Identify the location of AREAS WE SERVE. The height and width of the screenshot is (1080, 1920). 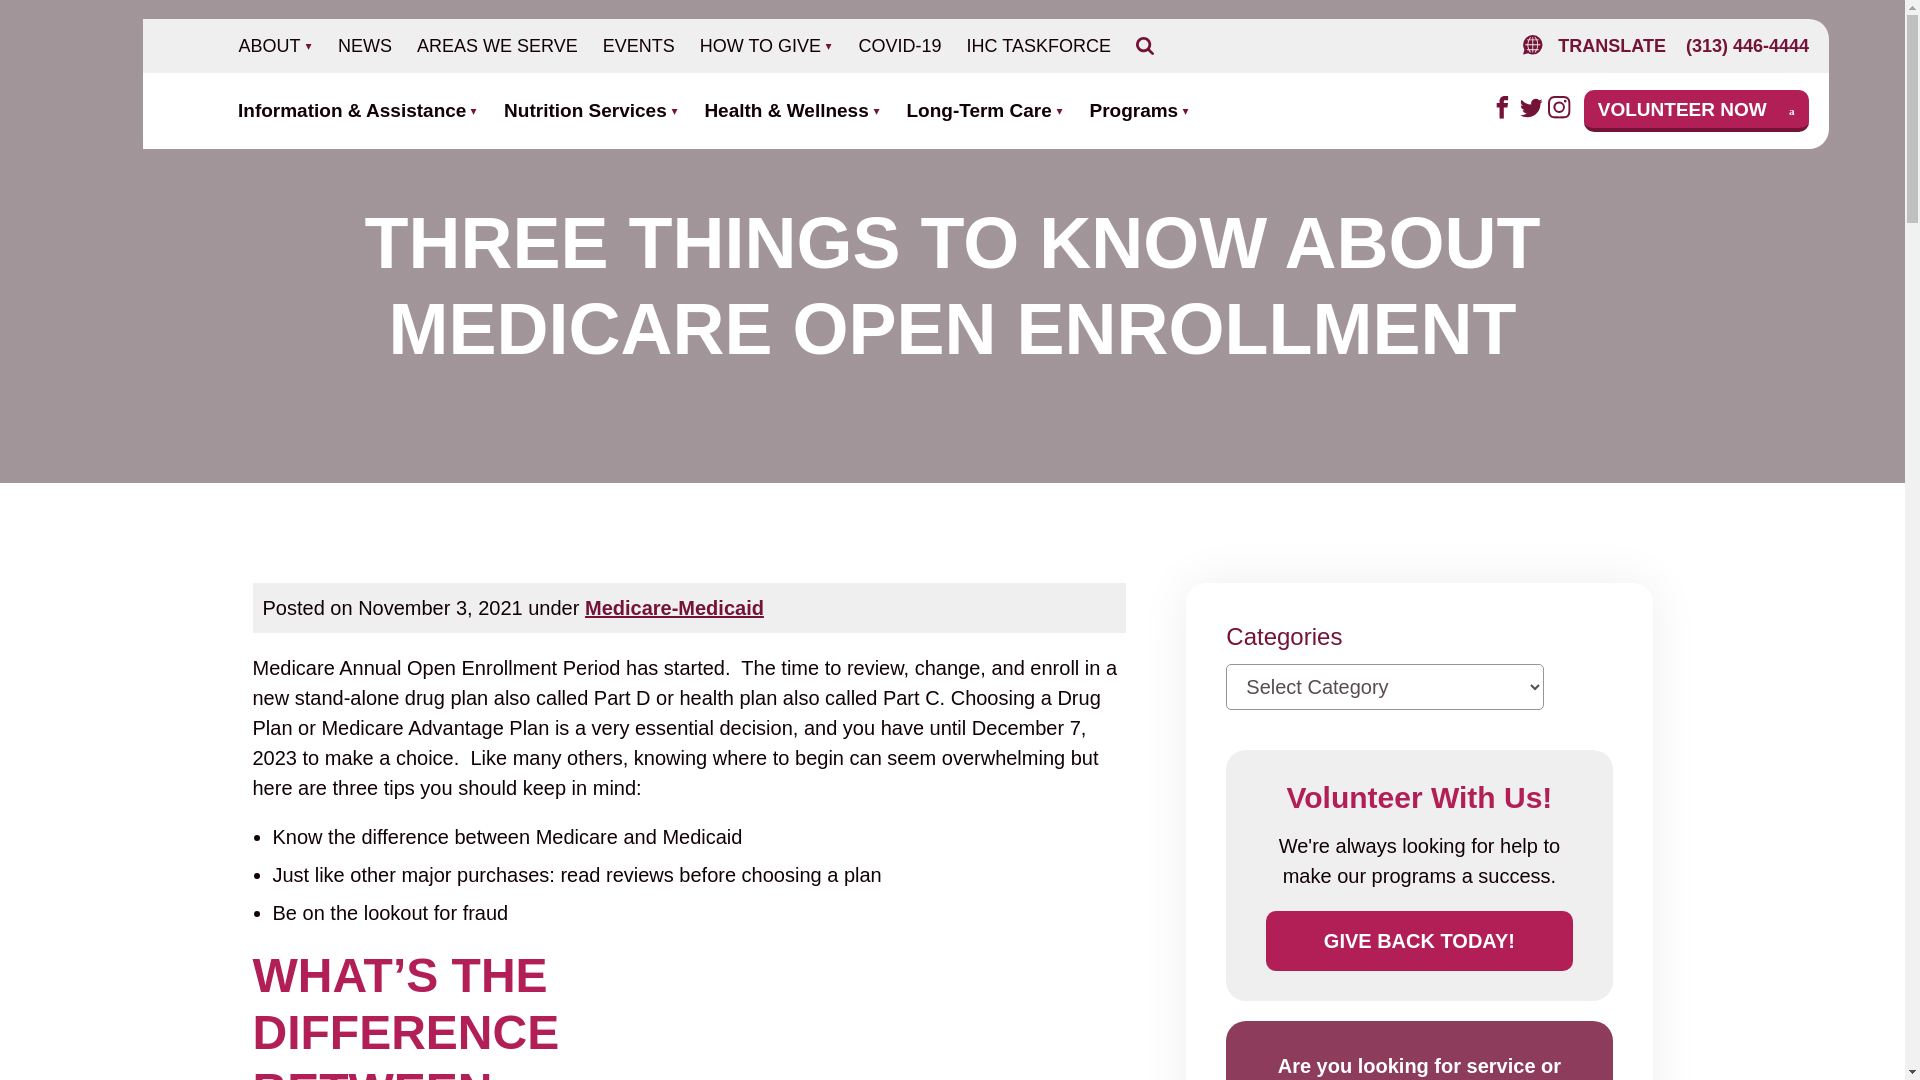
(497, 46).